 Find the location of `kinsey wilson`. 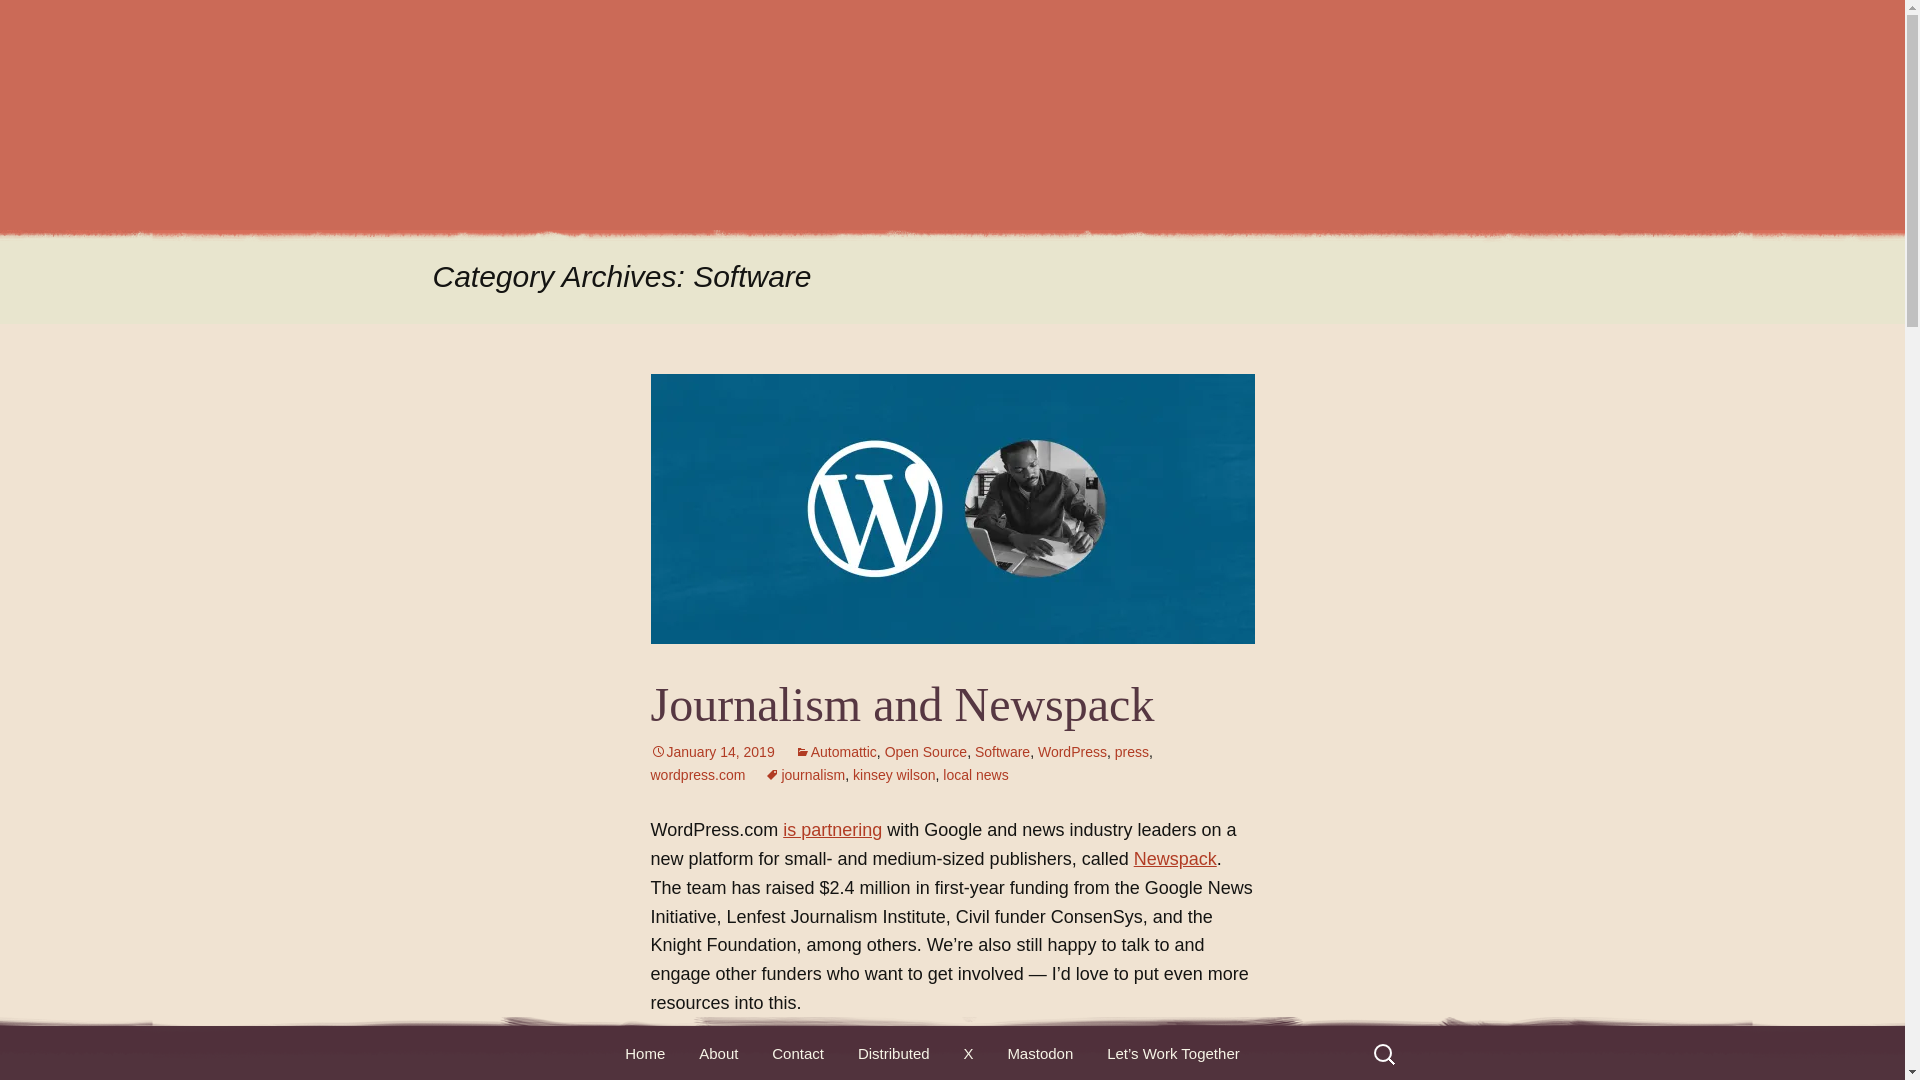

kinsey wilson is located at coordinates (894, 774).